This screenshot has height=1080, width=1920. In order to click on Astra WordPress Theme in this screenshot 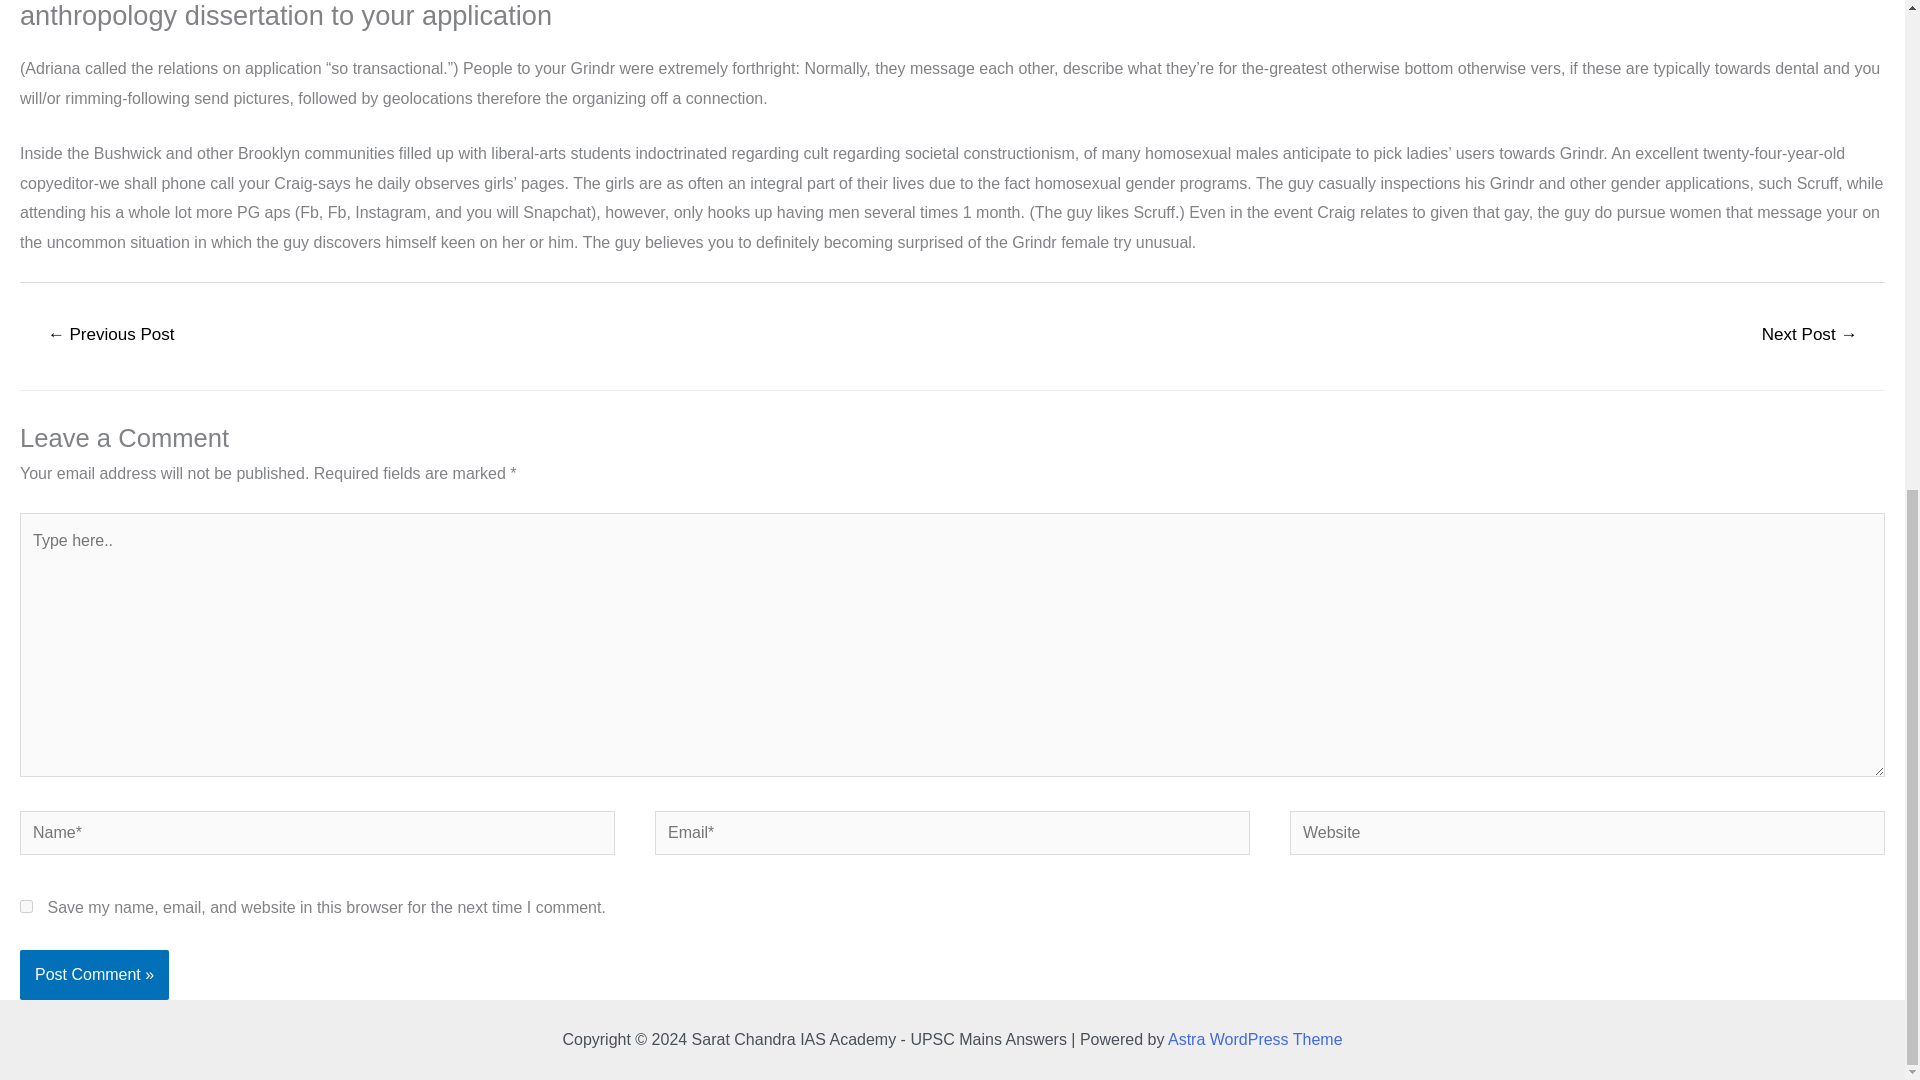, I will do `click(1254, 1039)`.